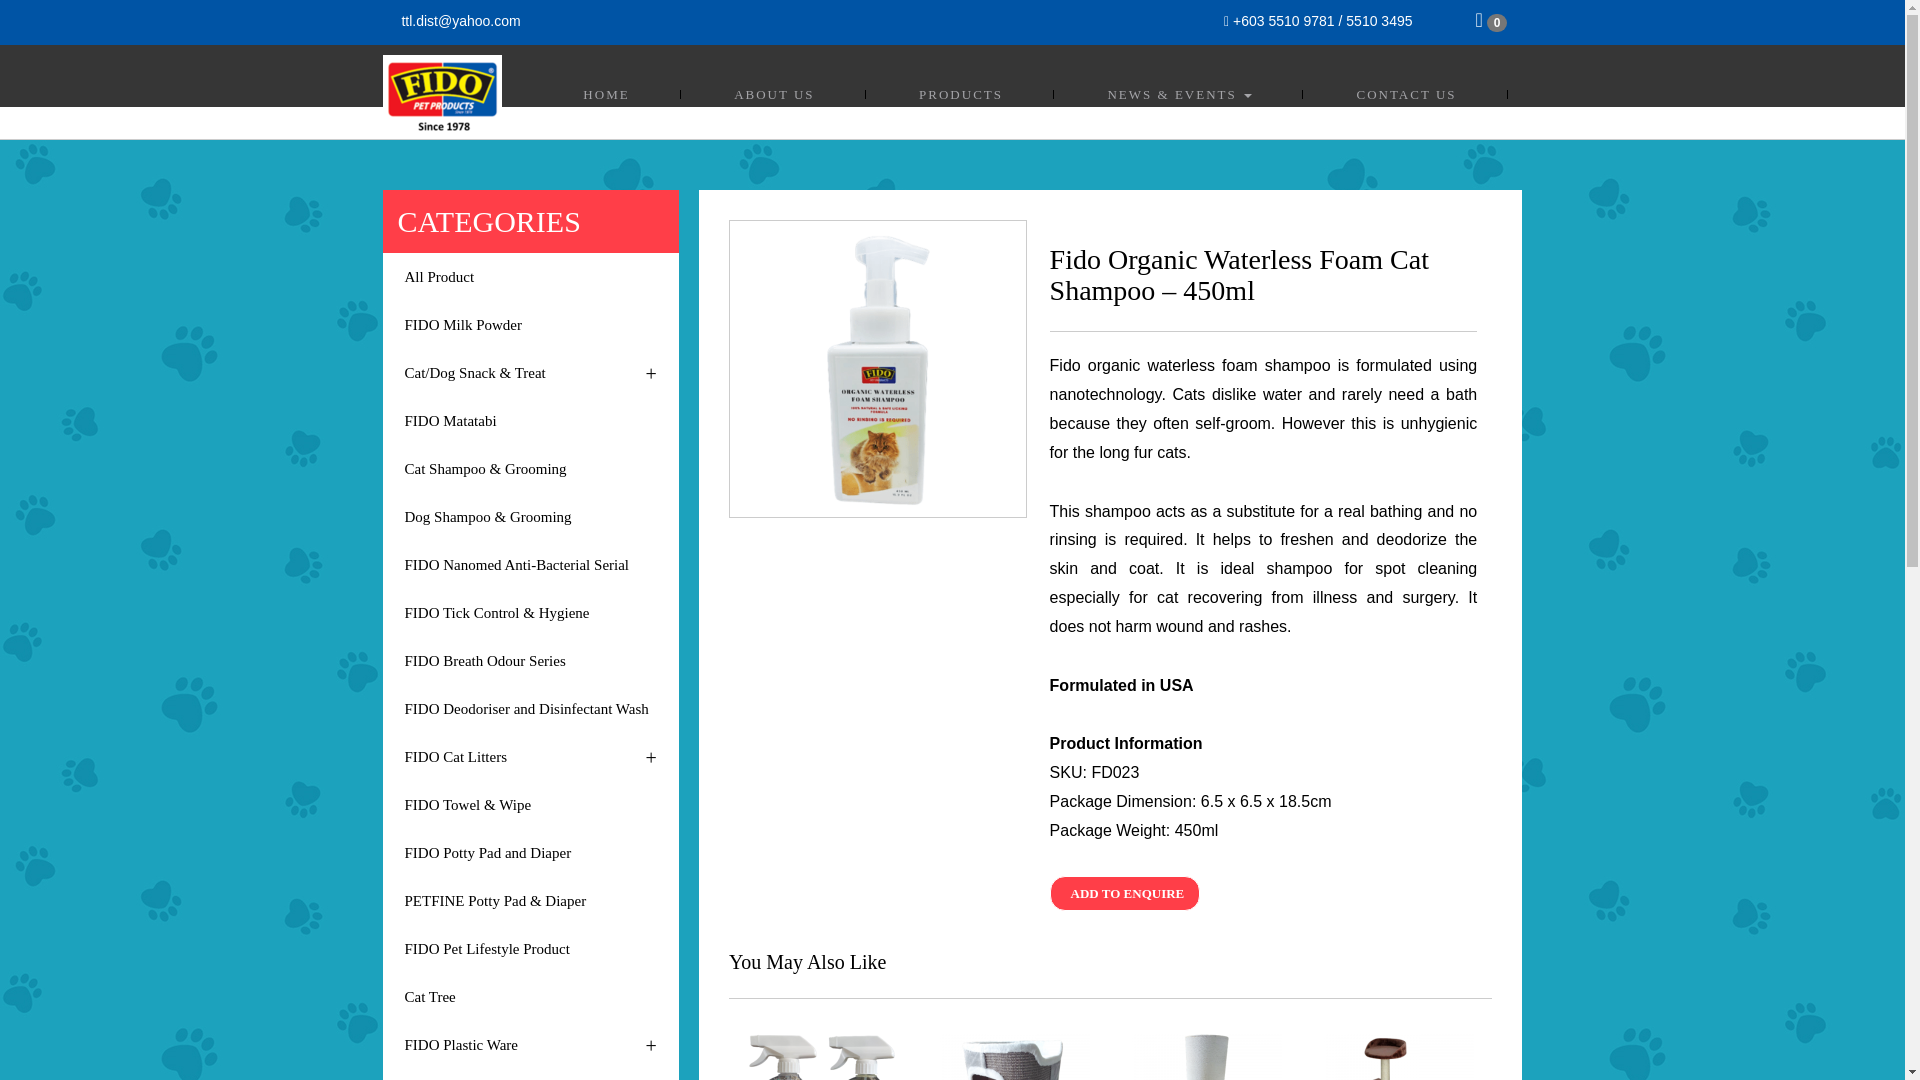 This screenshot has height=1080, width=1920. I want to click on FIDO Potty Pad and Diaper, so click(530, 852).